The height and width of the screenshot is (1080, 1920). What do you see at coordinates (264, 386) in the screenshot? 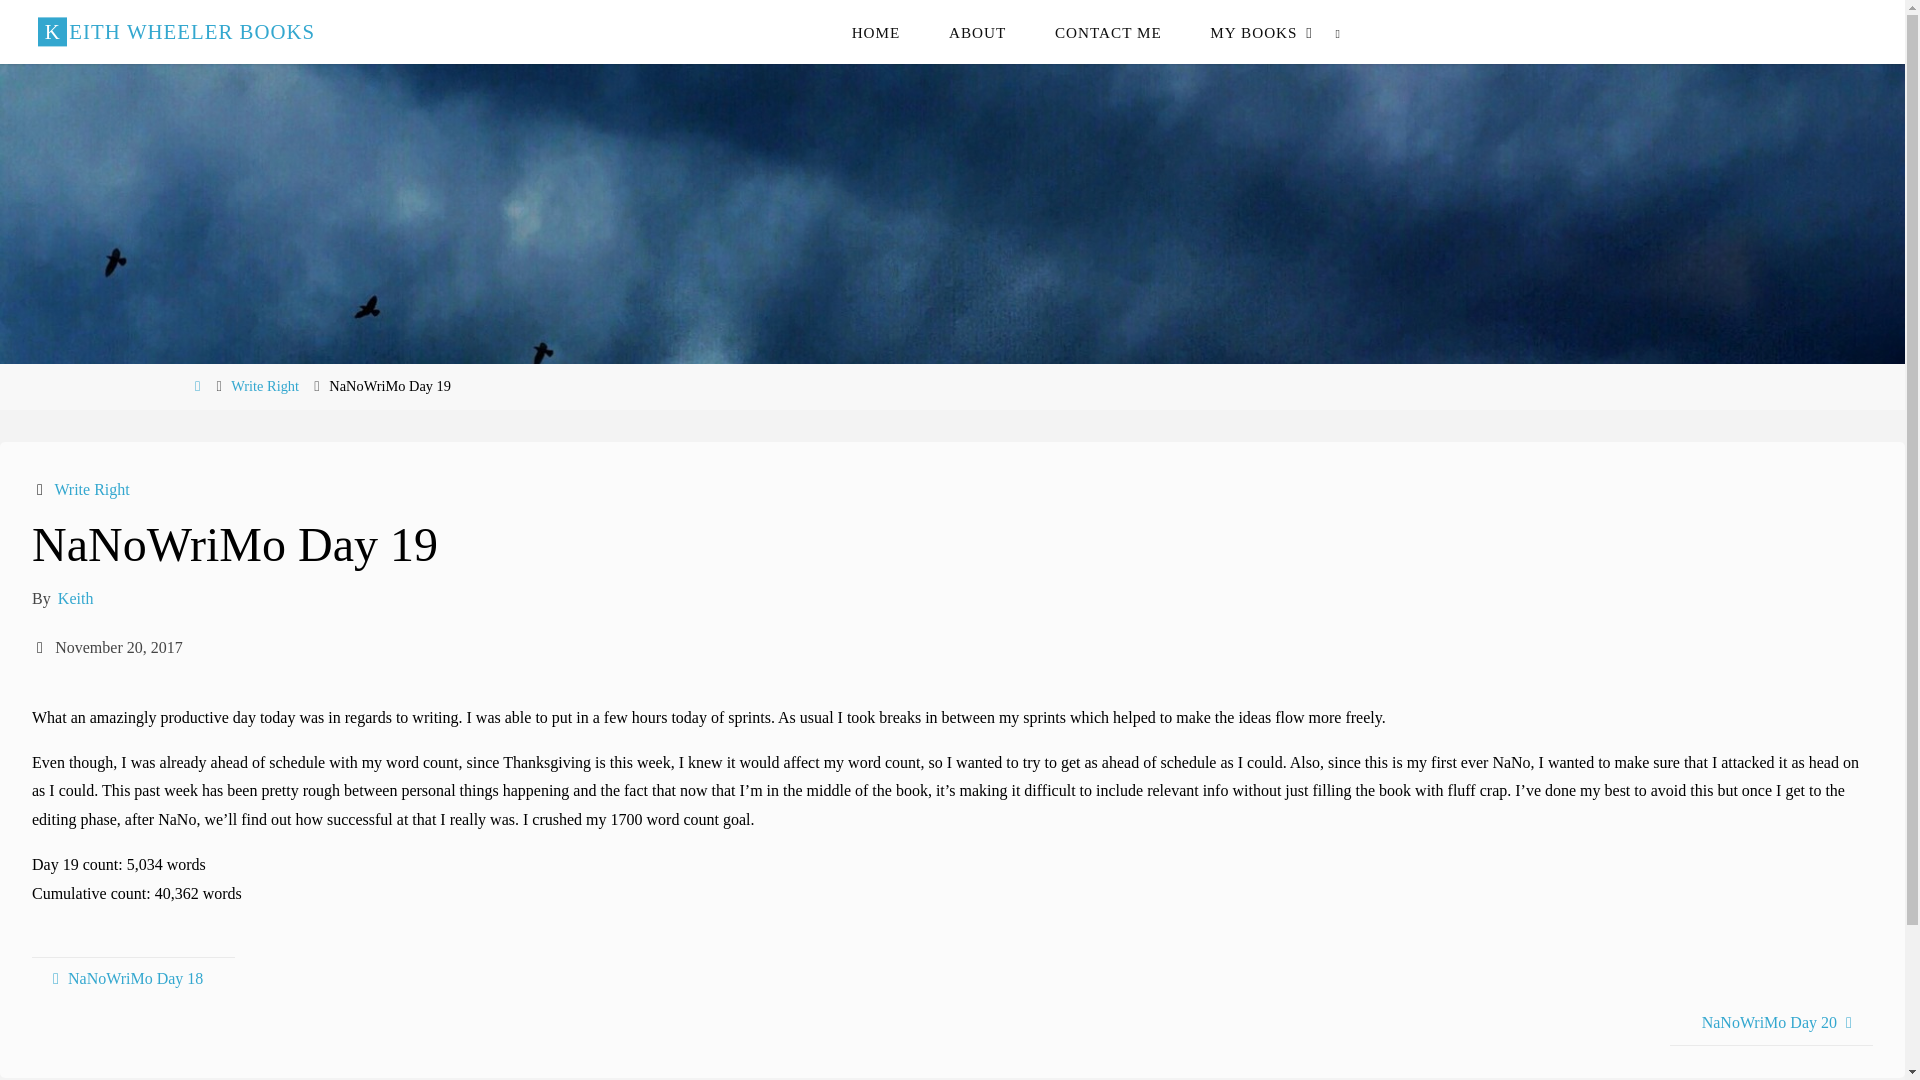
I see `Write Right` at bounding box center [264, 386].